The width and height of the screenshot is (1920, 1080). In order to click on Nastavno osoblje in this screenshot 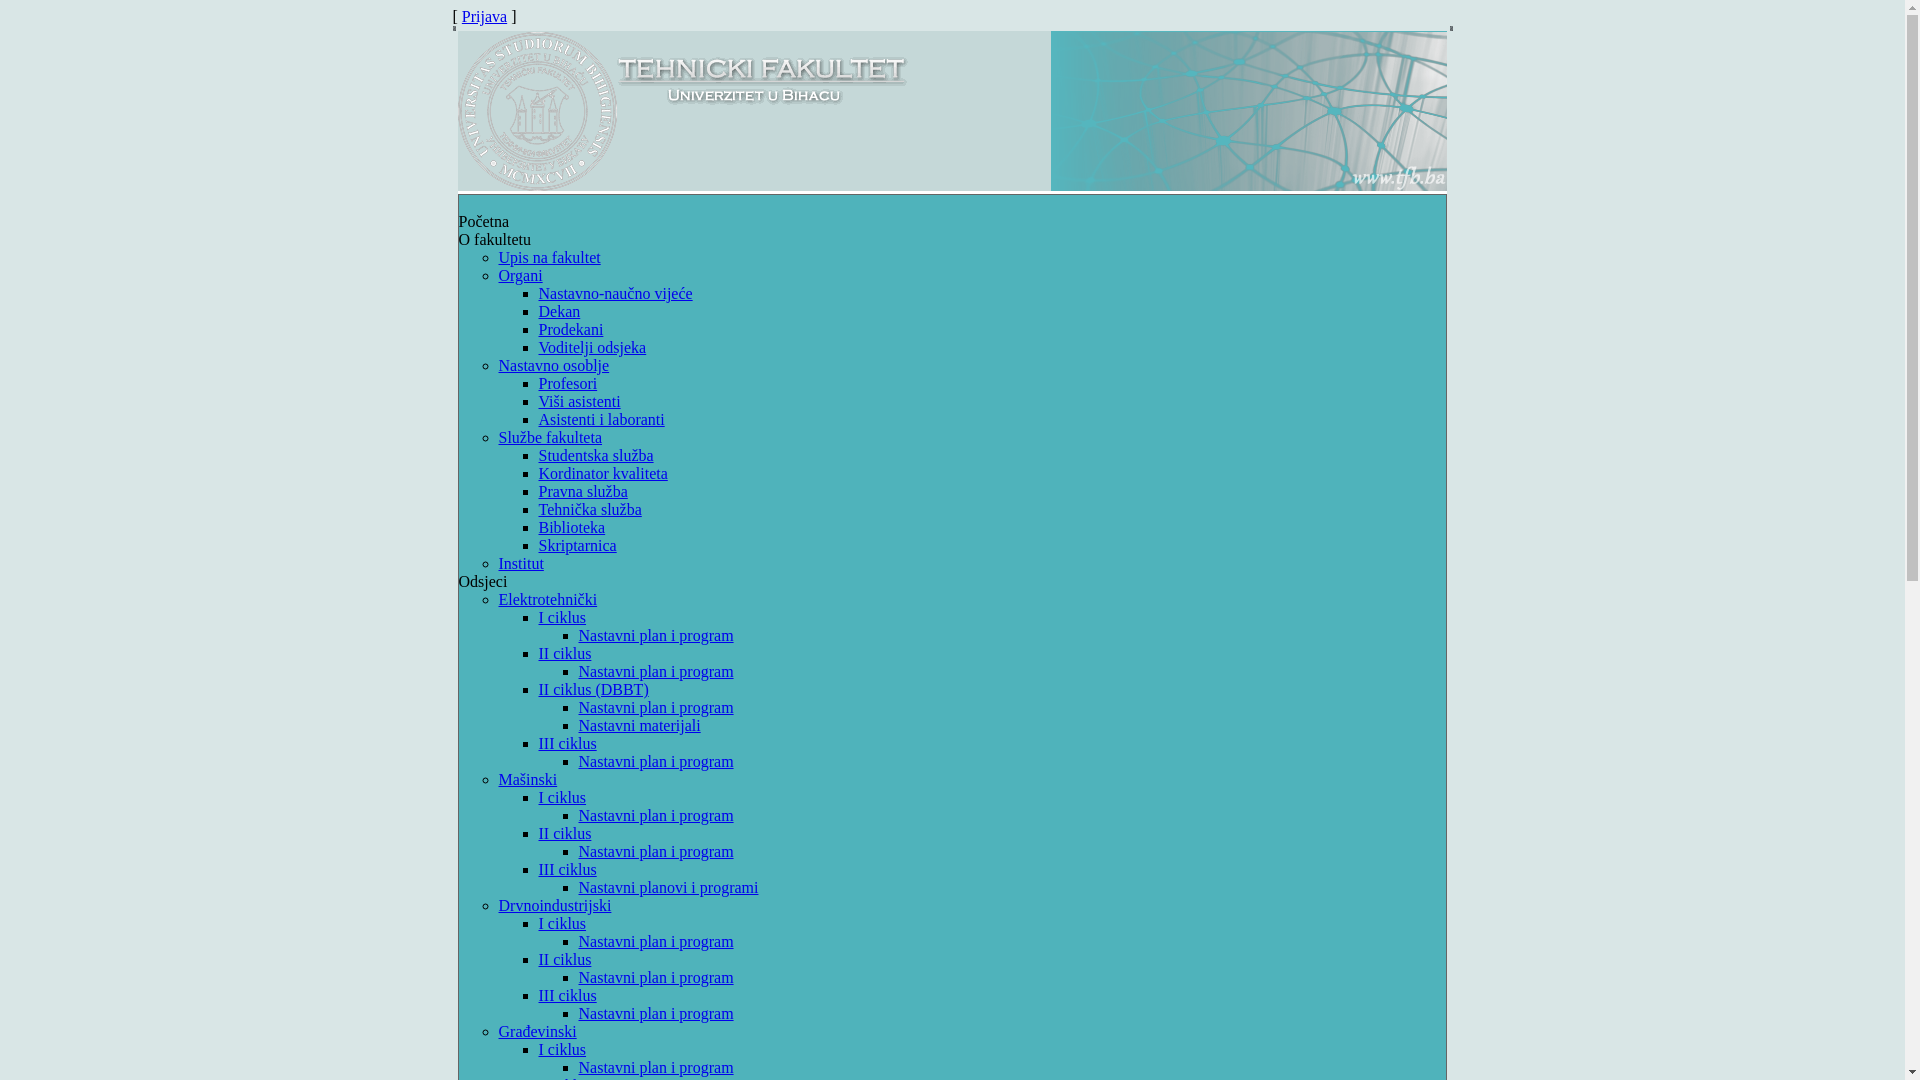, I will do `click(554, 365)`.